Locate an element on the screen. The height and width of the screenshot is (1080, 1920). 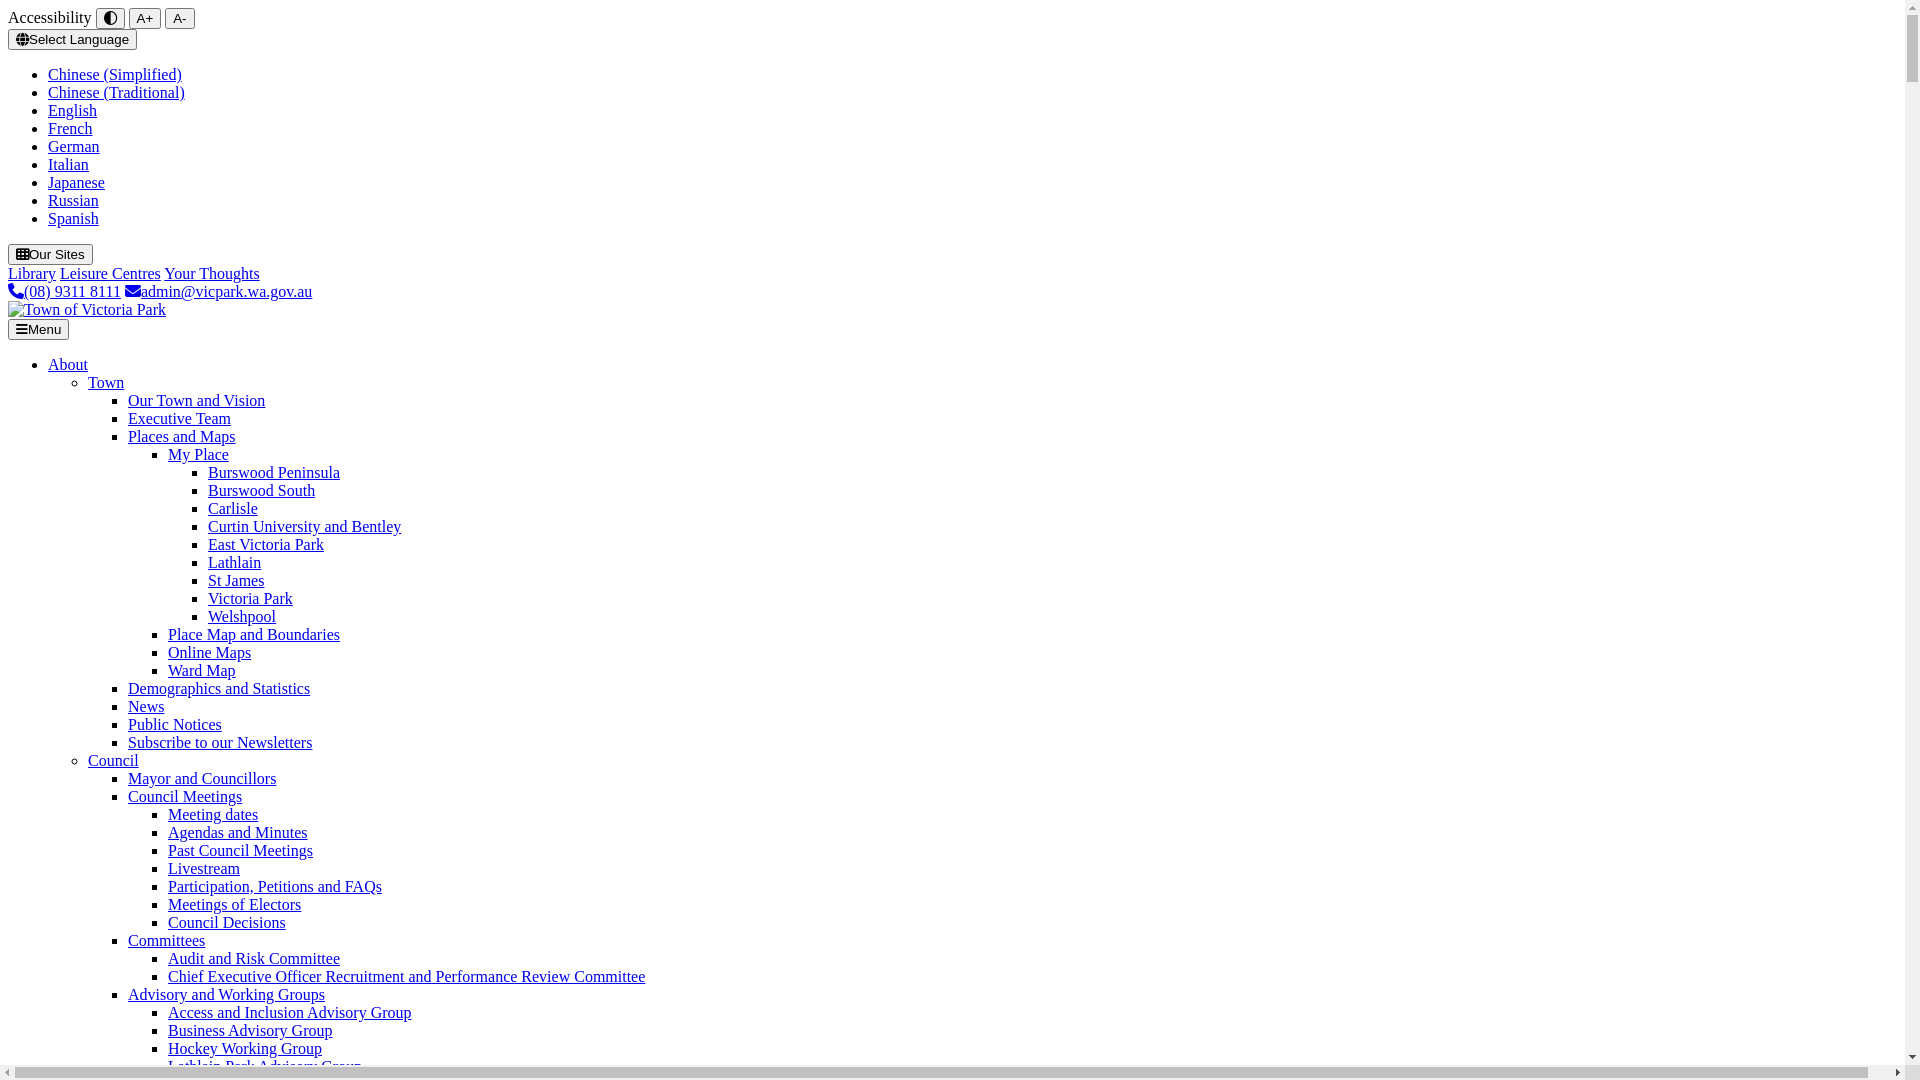
Advisory and Working Groups is located at coordinates (226, 994).